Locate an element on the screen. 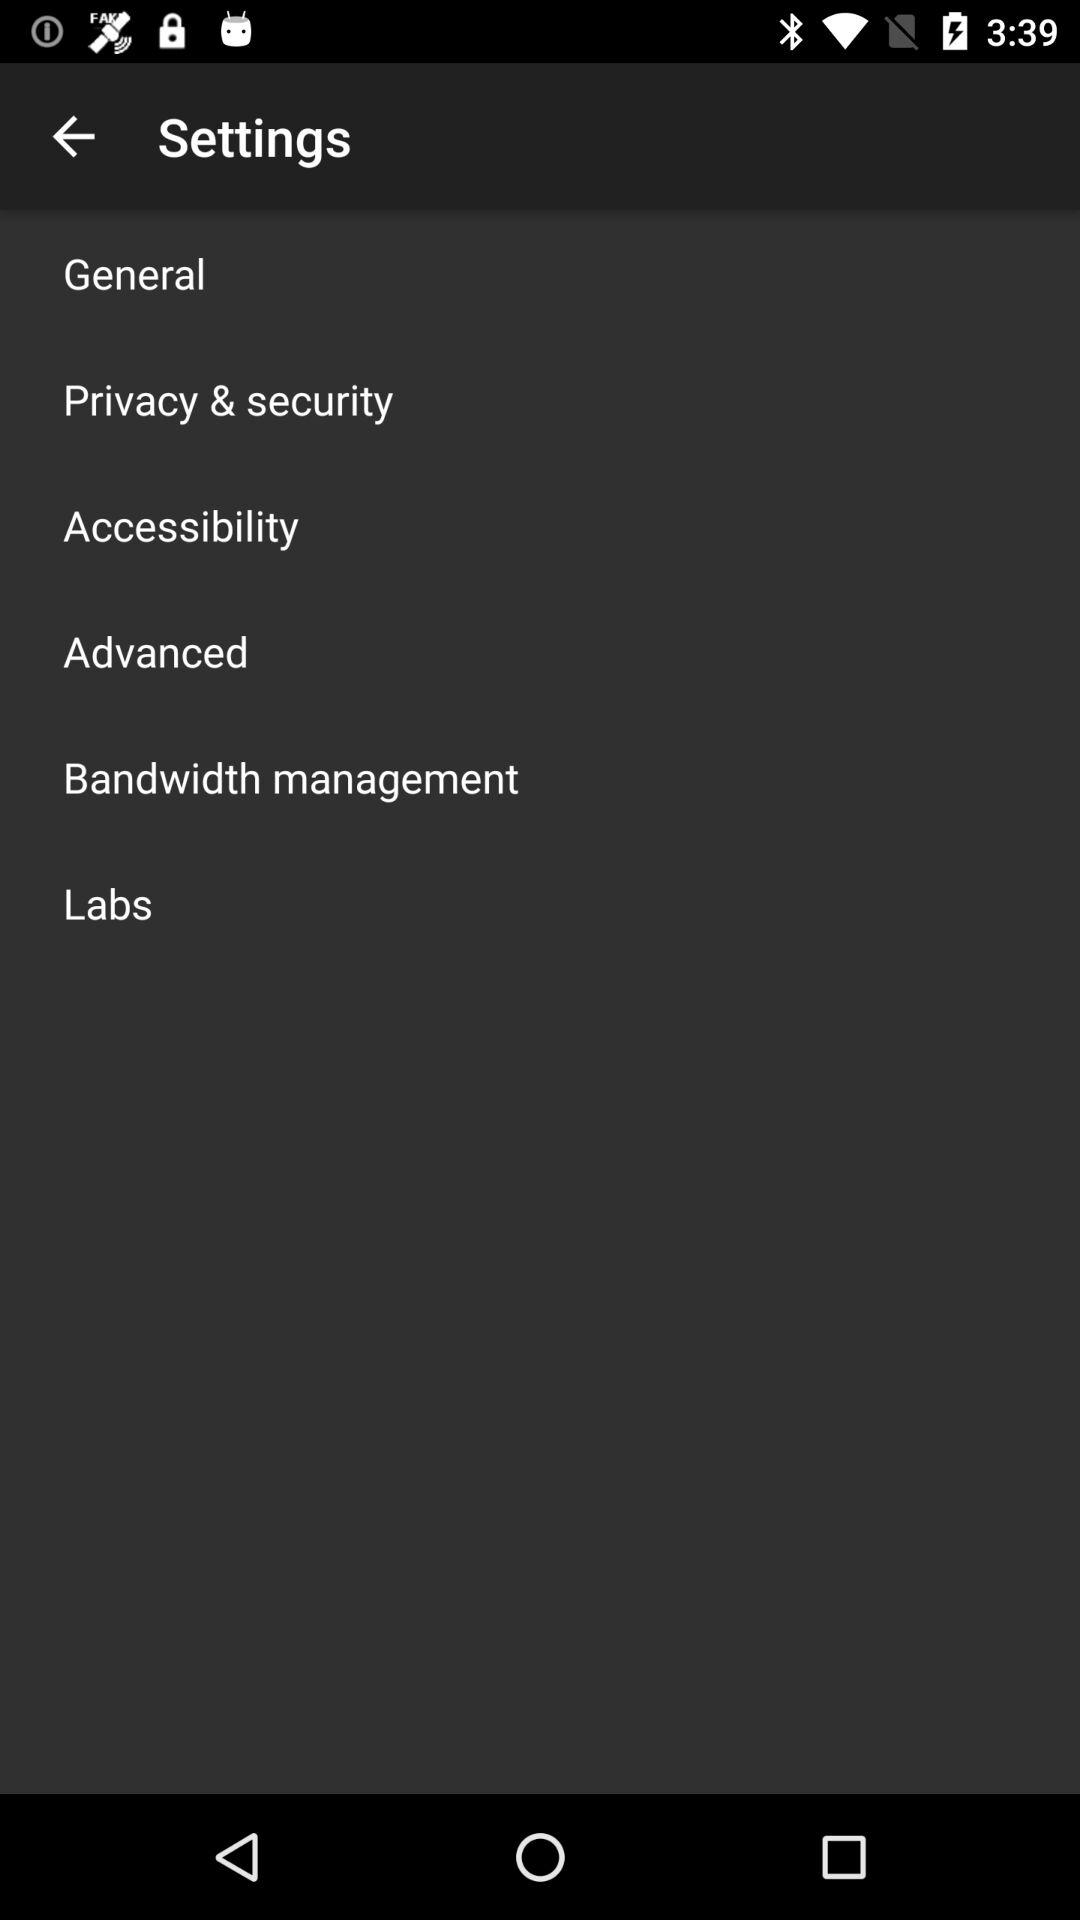  press the icon above privacy & security app is located at coordinates (134, 272).